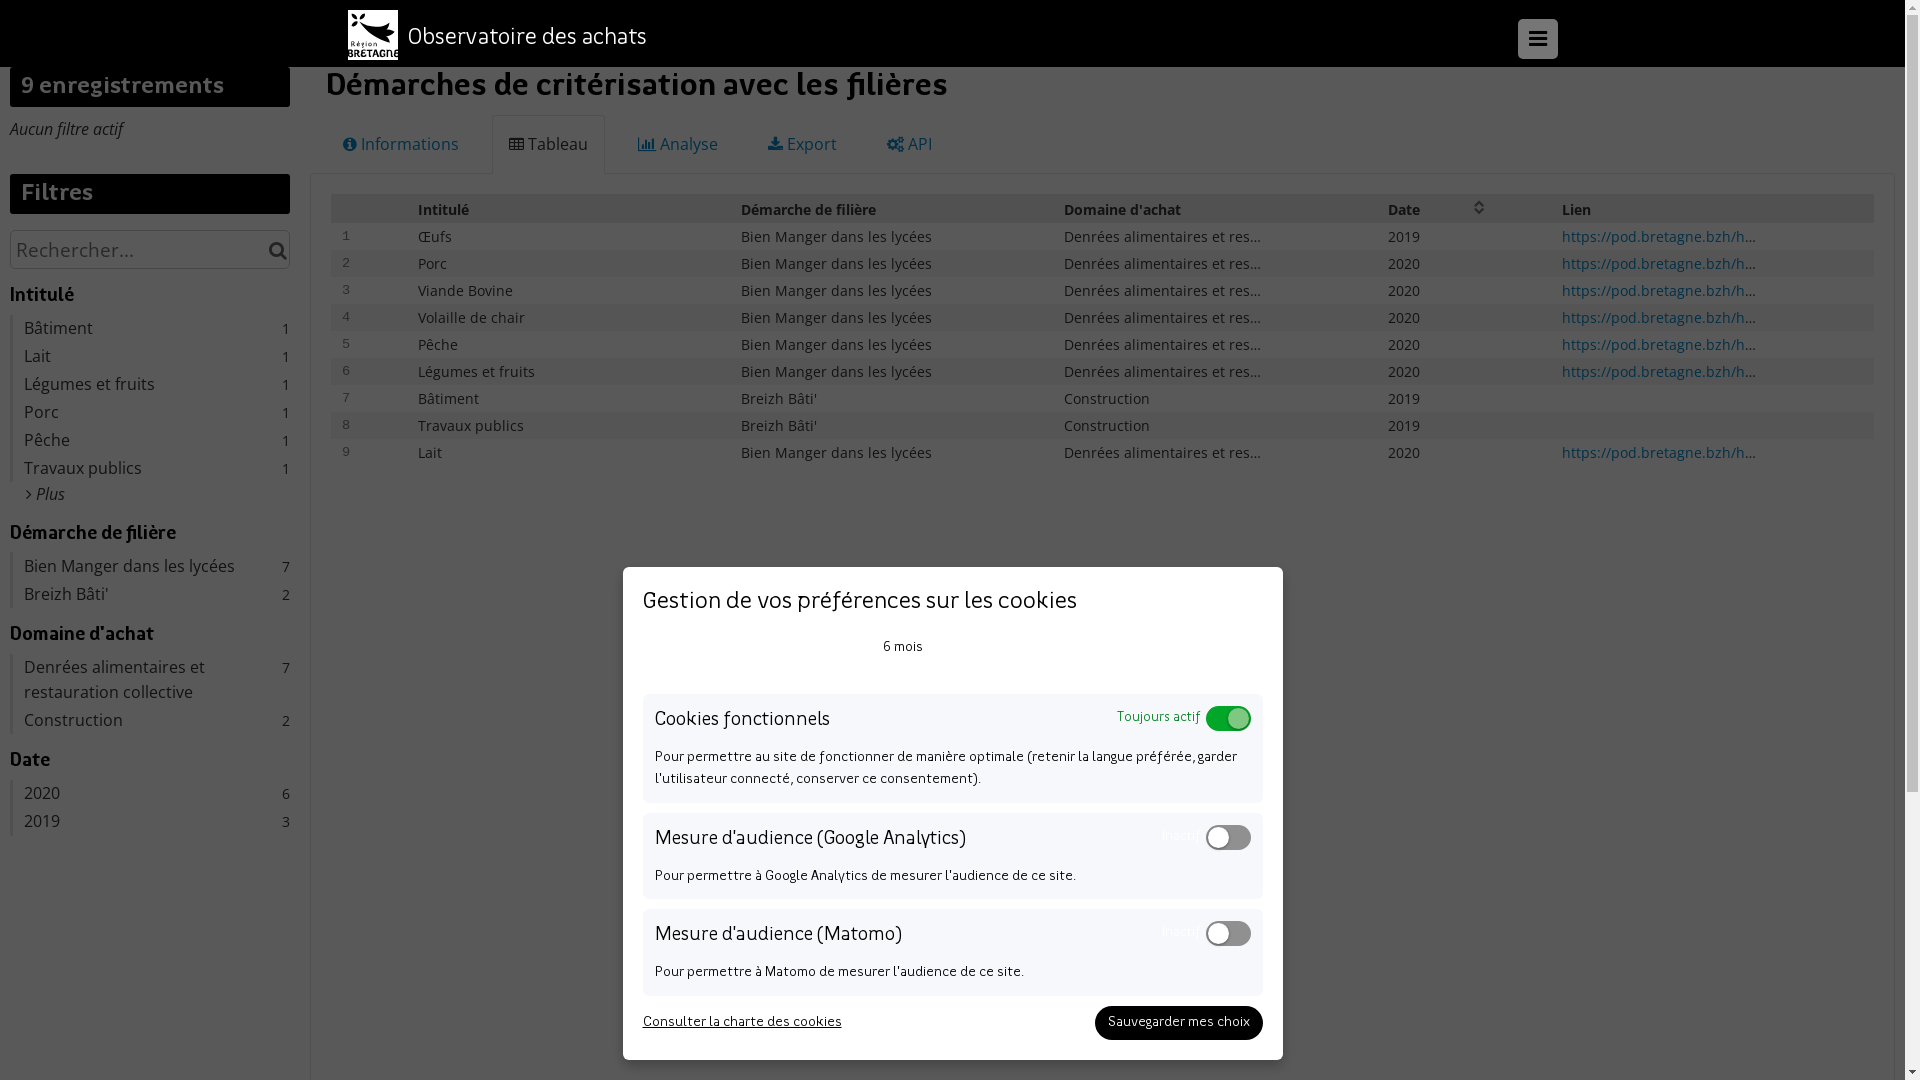 Image resolution: width=1920 pixels, height=1080 pixels. What do you see at coordinates (150, 356) in the screenshot?
I see `1
Lait` at bounding box center [150, 356].